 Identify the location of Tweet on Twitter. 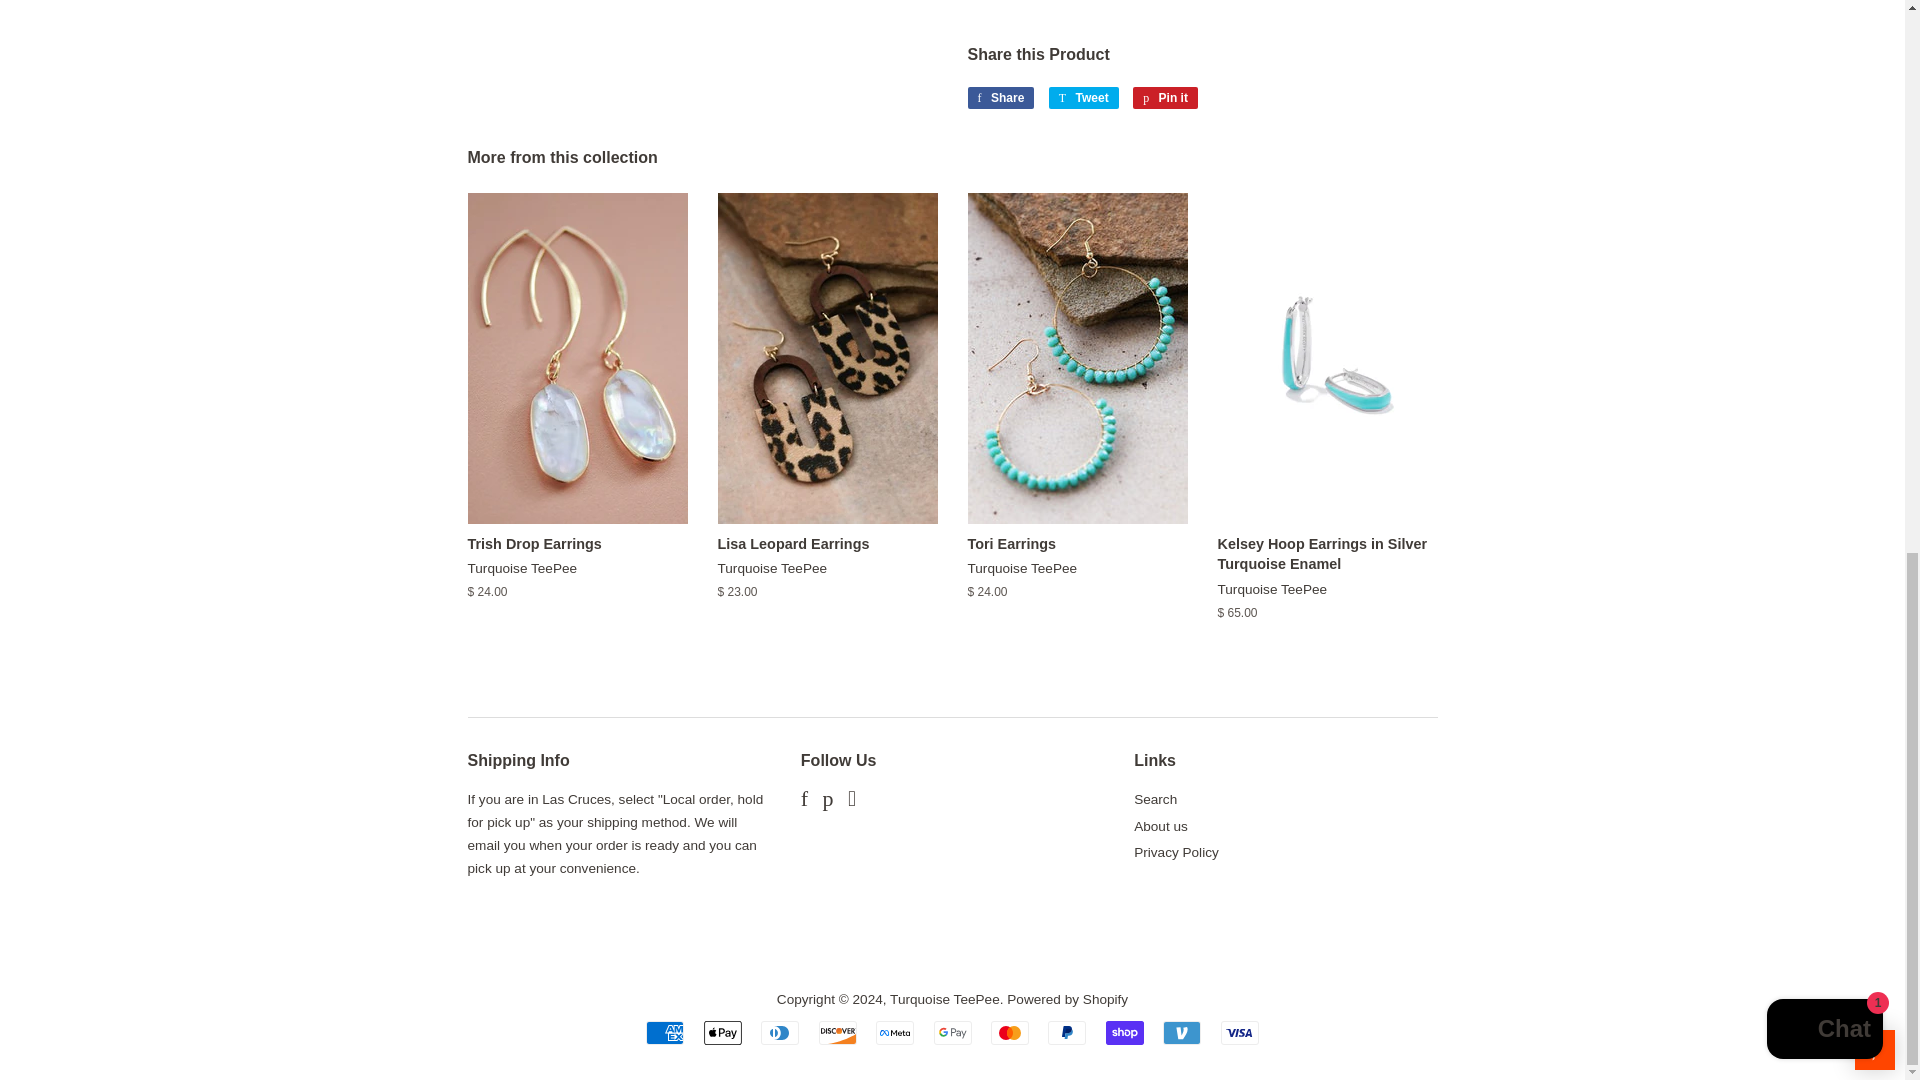
(1084, 98).